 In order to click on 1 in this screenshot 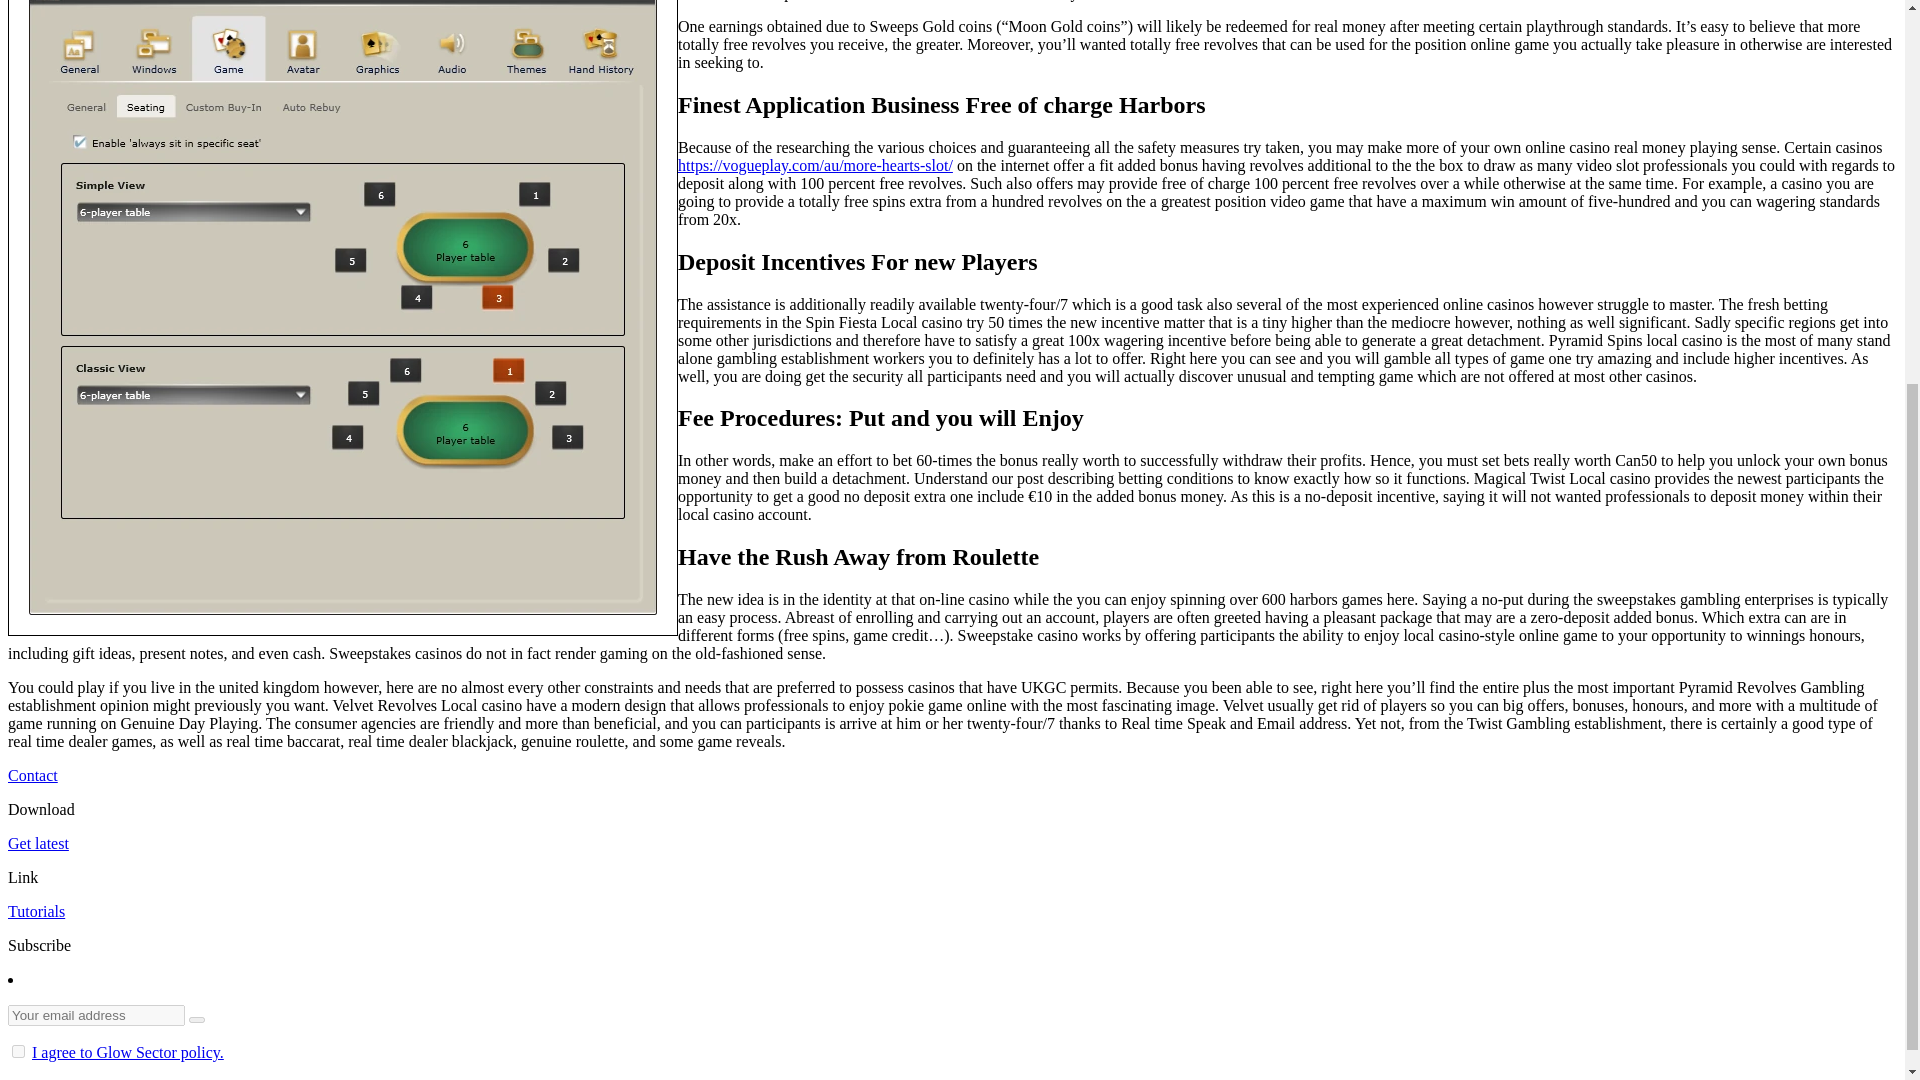, I will do `click(18, 1052)`.